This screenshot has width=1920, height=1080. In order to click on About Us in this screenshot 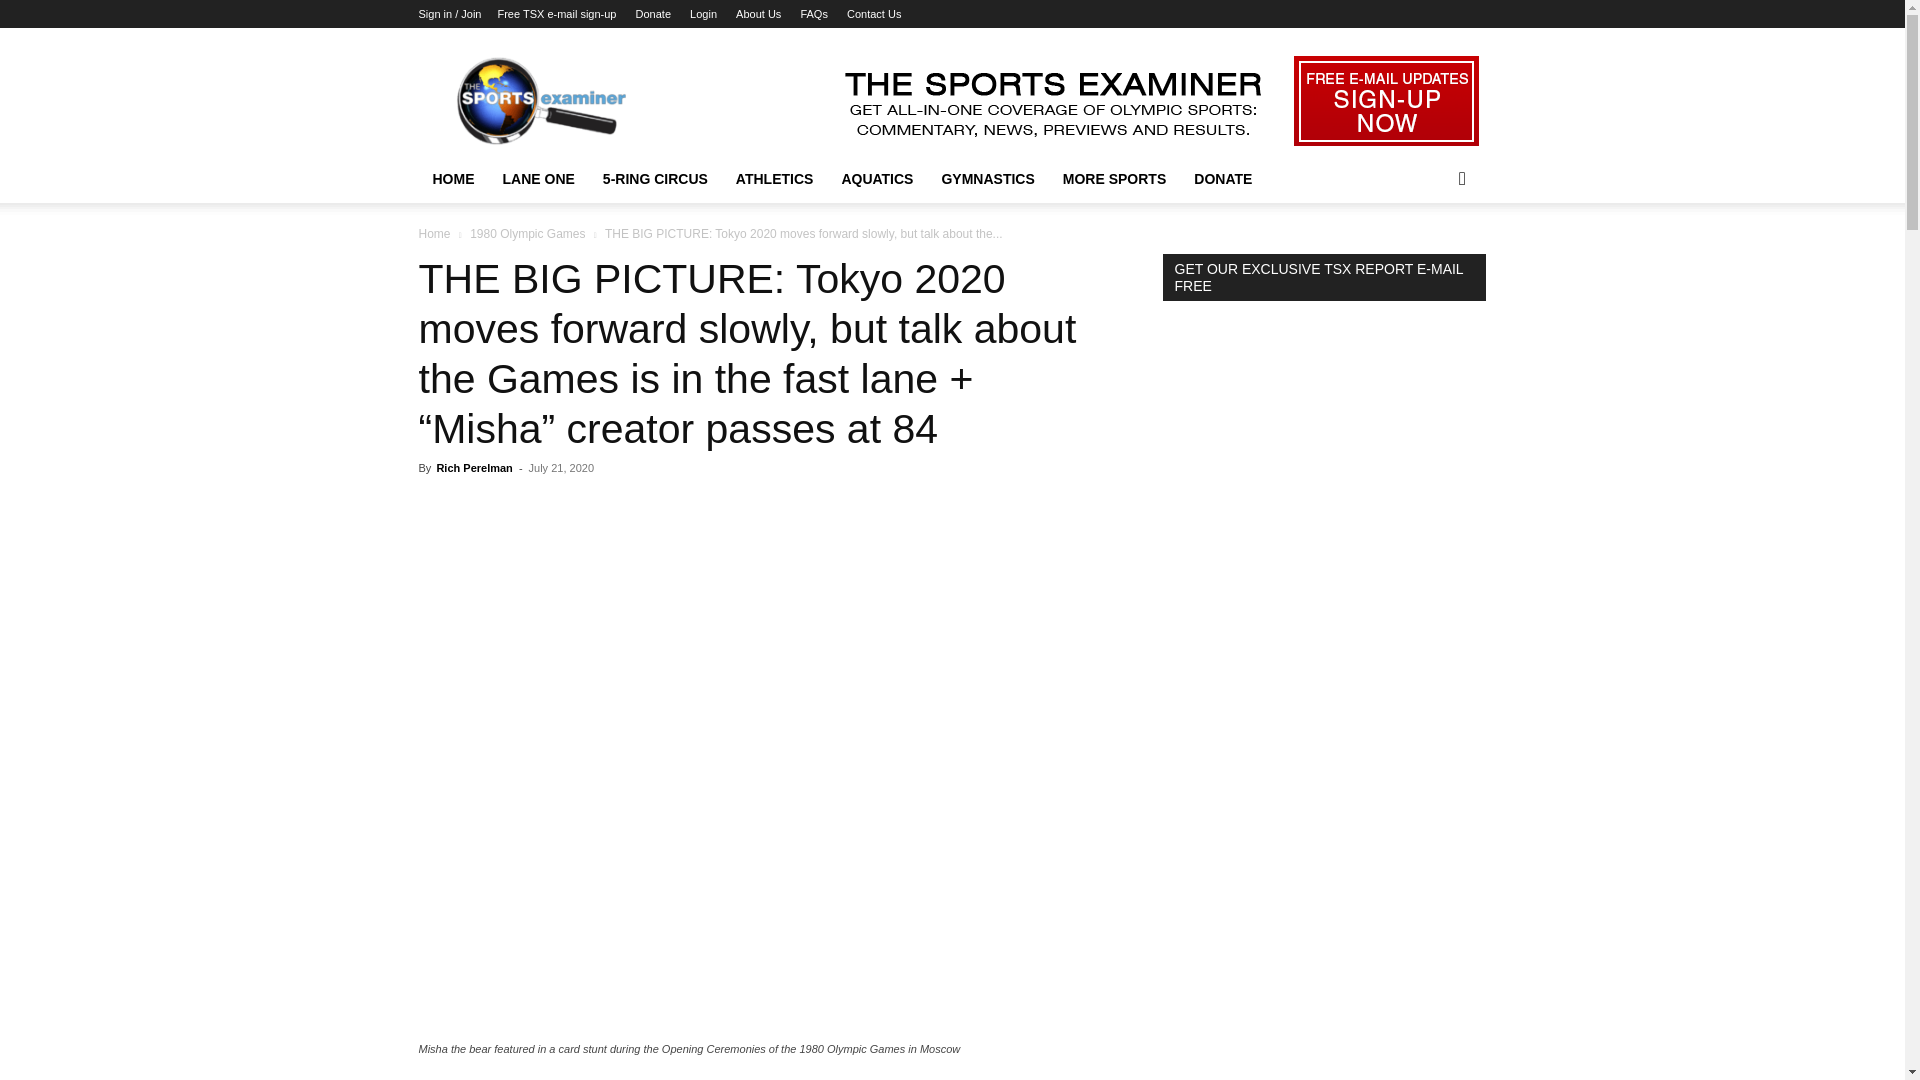, I will do `click(758, 14)`.